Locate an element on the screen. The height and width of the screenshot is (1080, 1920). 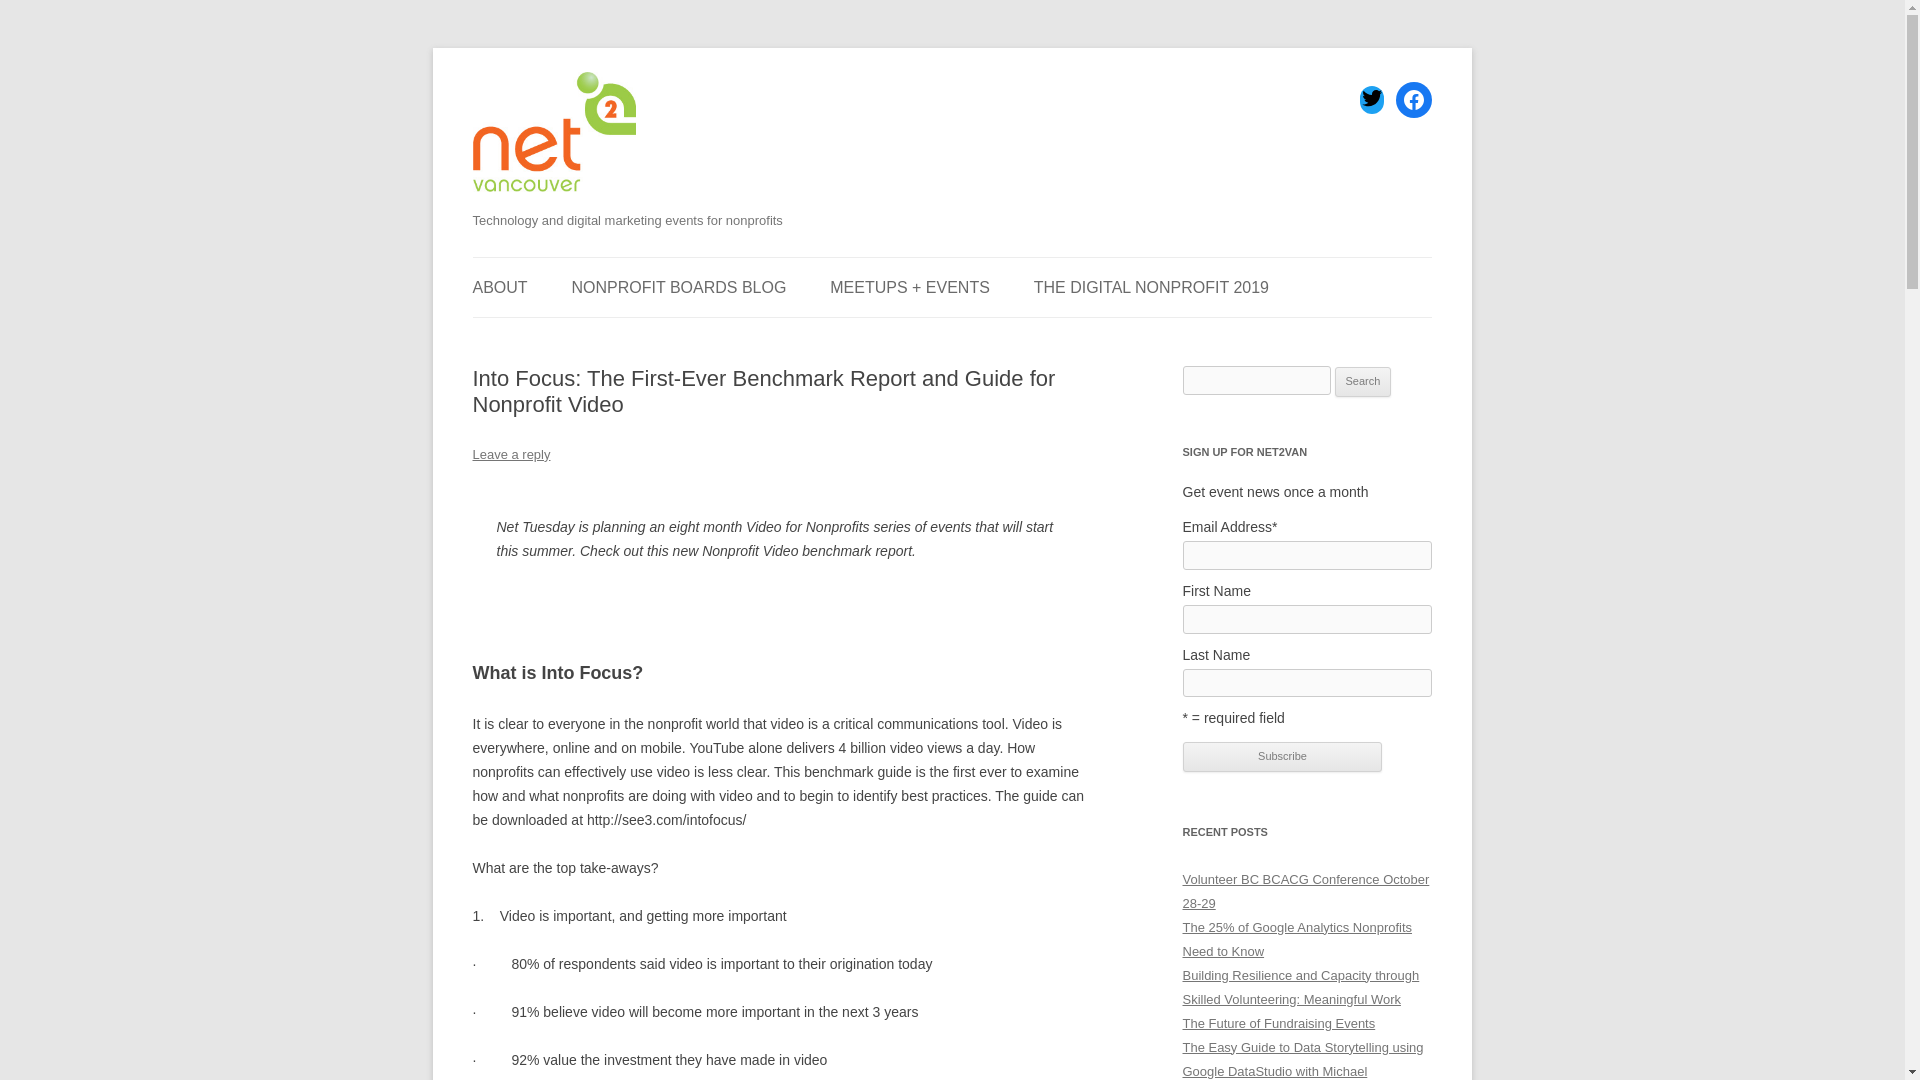
ABOUT is located at coordinates (499, 288).